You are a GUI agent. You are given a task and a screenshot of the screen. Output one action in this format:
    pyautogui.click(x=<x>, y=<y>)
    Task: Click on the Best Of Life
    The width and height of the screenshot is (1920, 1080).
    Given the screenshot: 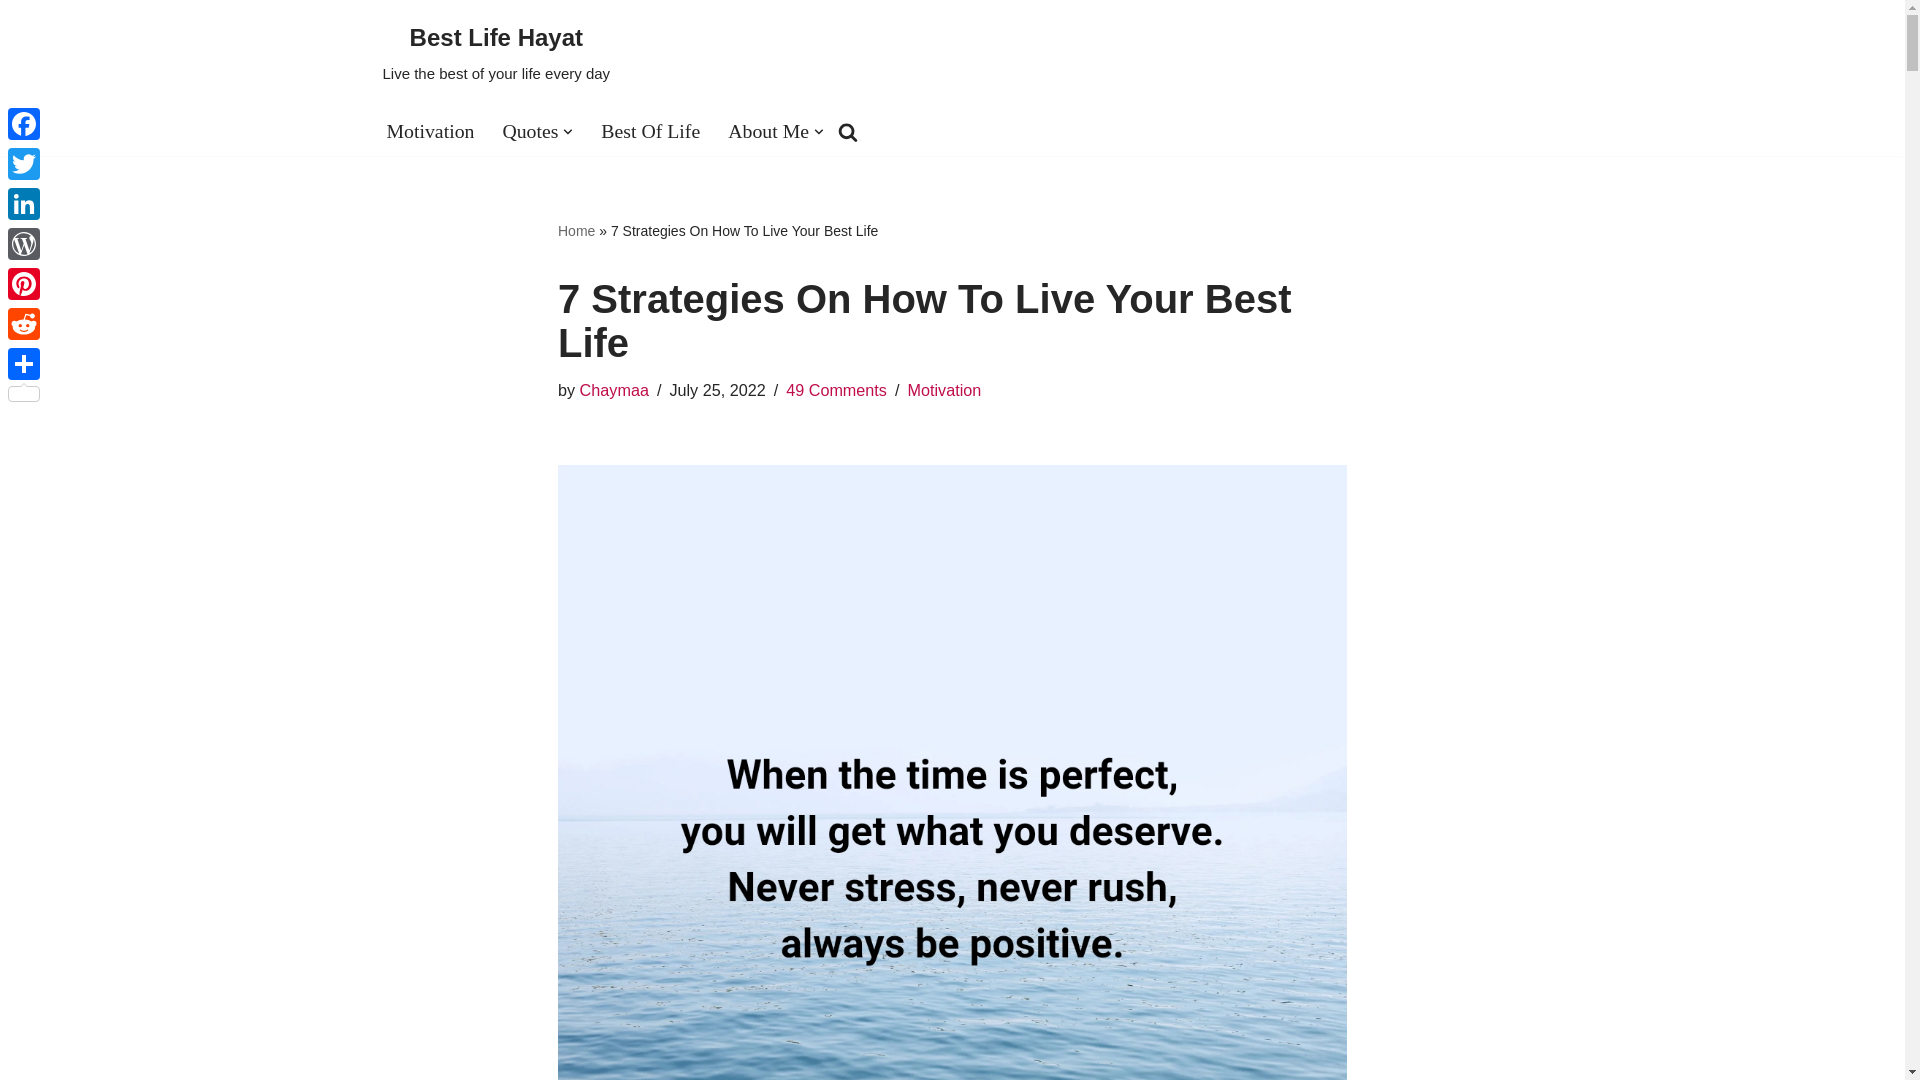 What is the action you would take?
    pyautogui.click(x=530, y=130)
    